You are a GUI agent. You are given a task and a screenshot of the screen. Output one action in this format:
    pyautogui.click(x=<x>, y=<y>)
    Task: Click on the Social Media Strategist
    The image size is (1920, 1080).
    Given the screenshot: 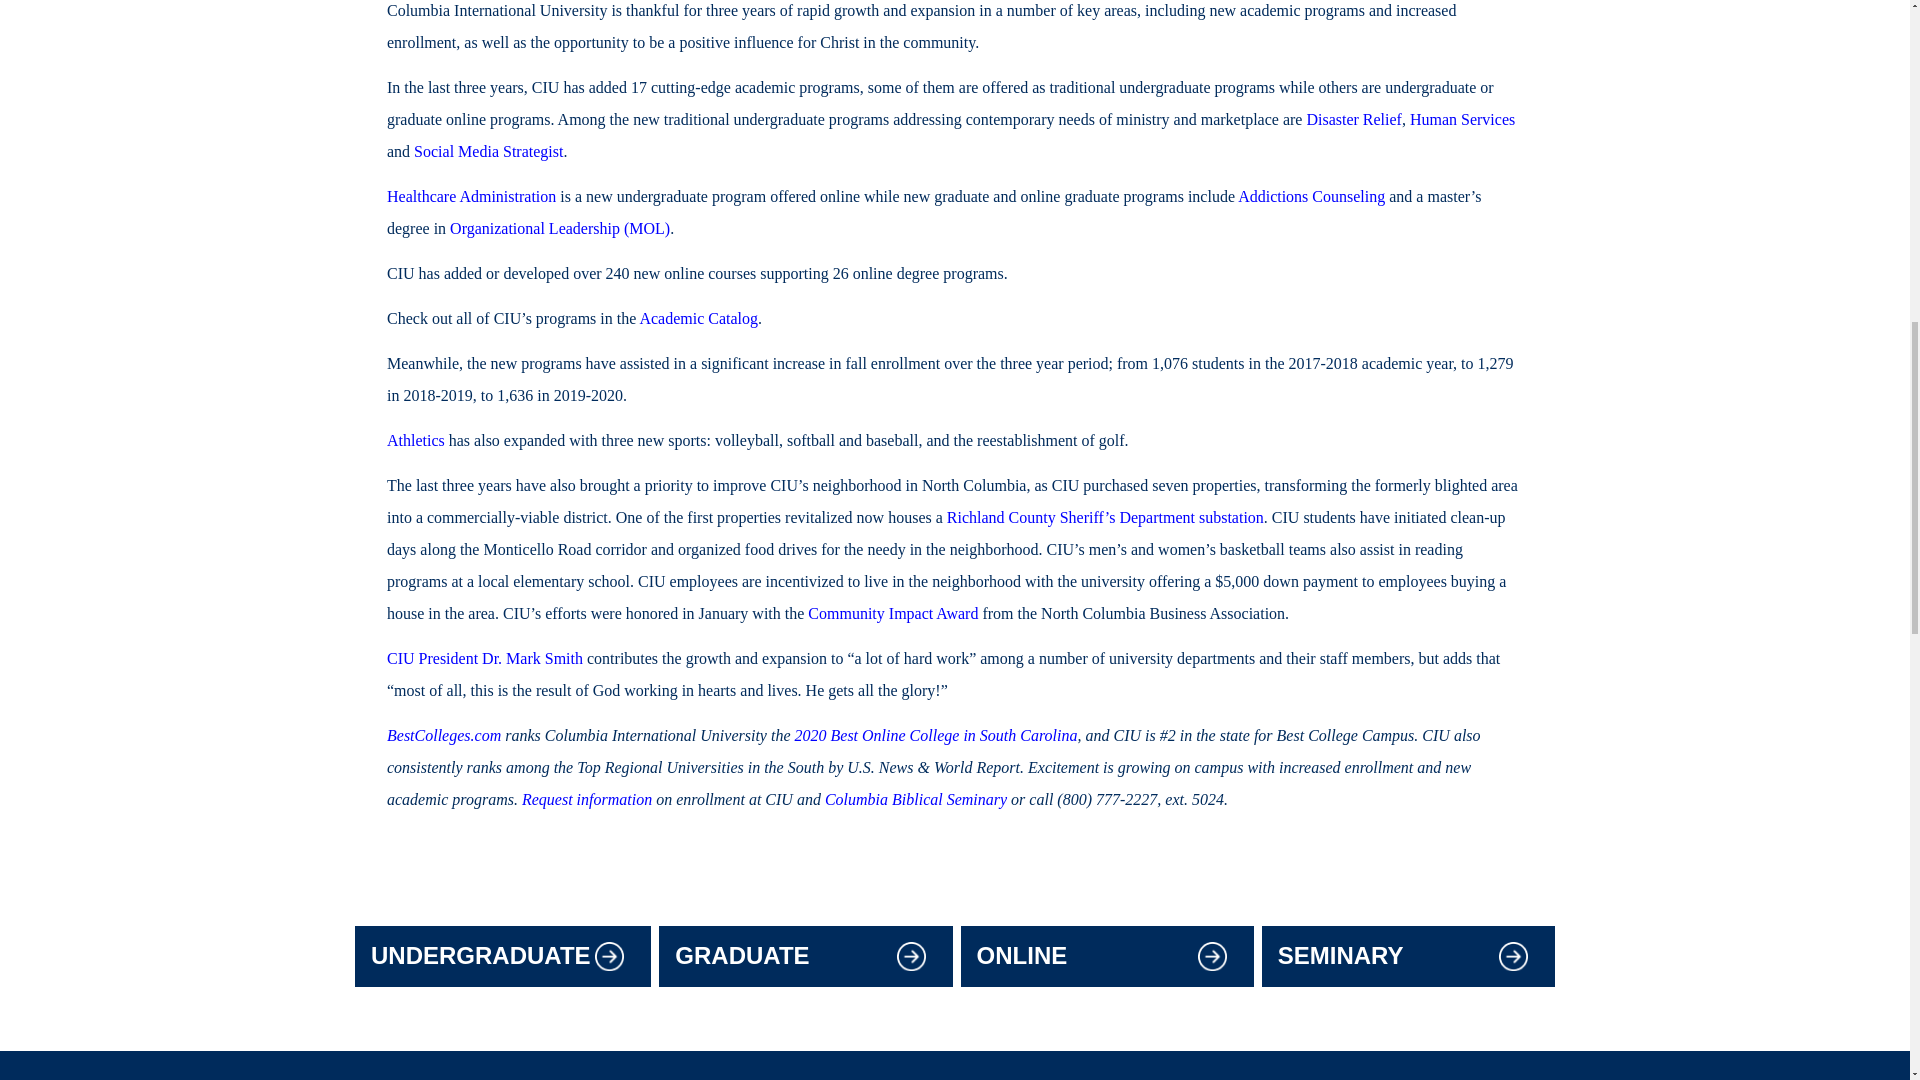 What is the action you would take?
    pyautogui.click(x=488, y=151)
    